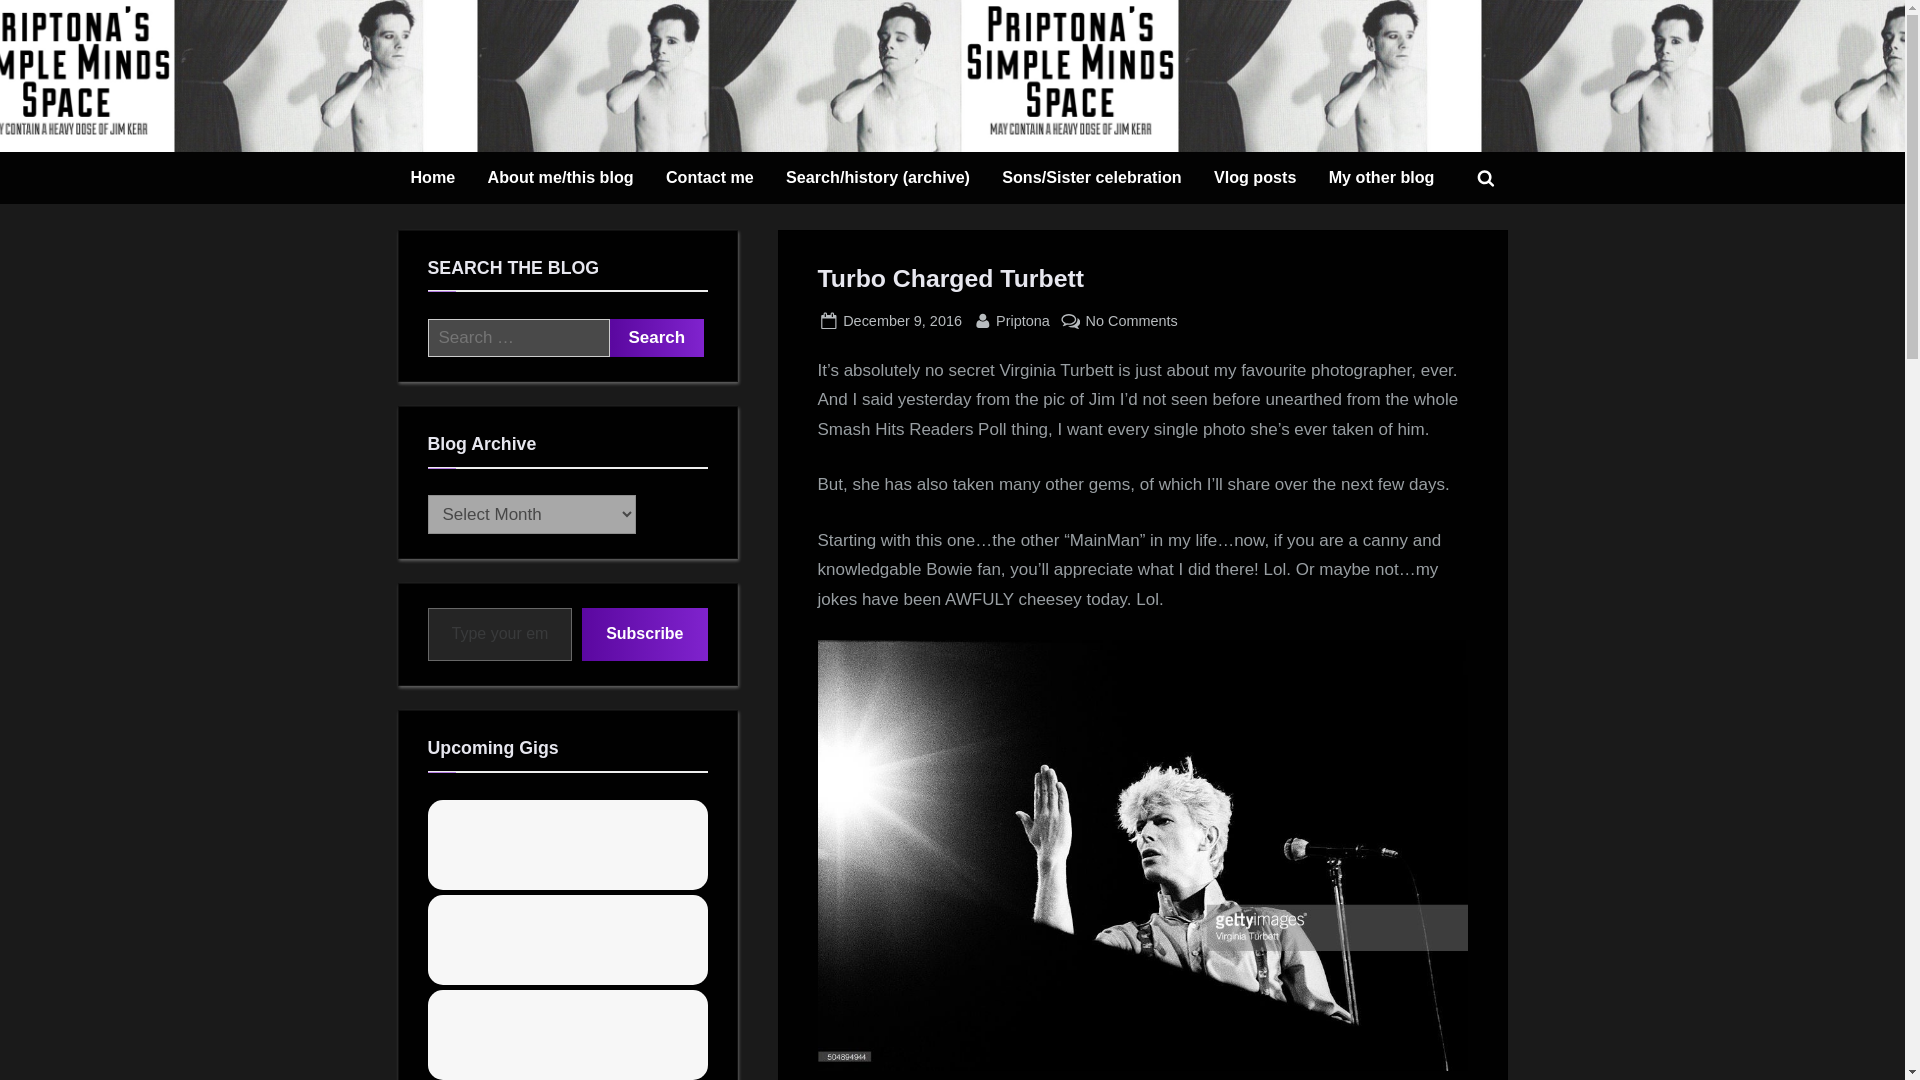 This screenshot has width=1920, height=1080. Describe the element at coordinates (1023, 320) in the screenshot. I see `Search` at that location.